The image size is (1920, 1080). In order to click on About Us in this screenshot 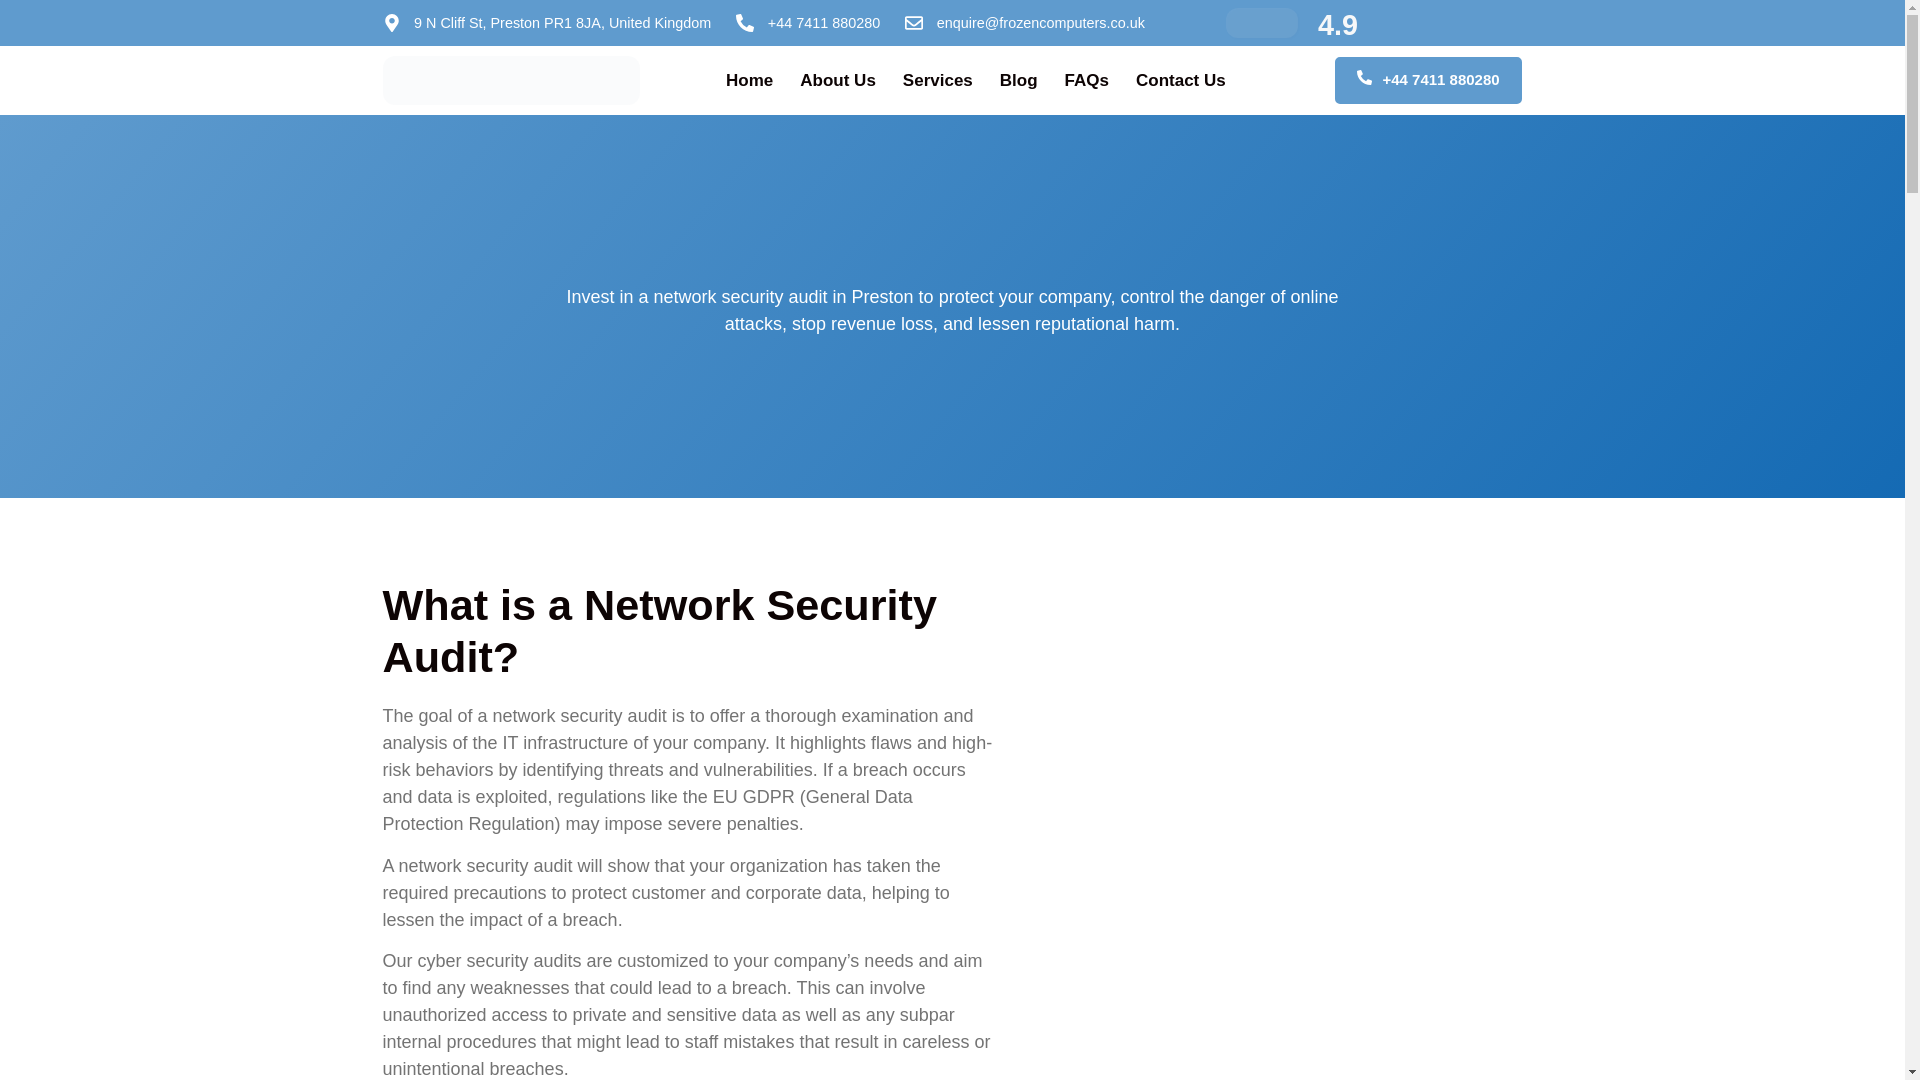, I will do `click(838, 80)`.